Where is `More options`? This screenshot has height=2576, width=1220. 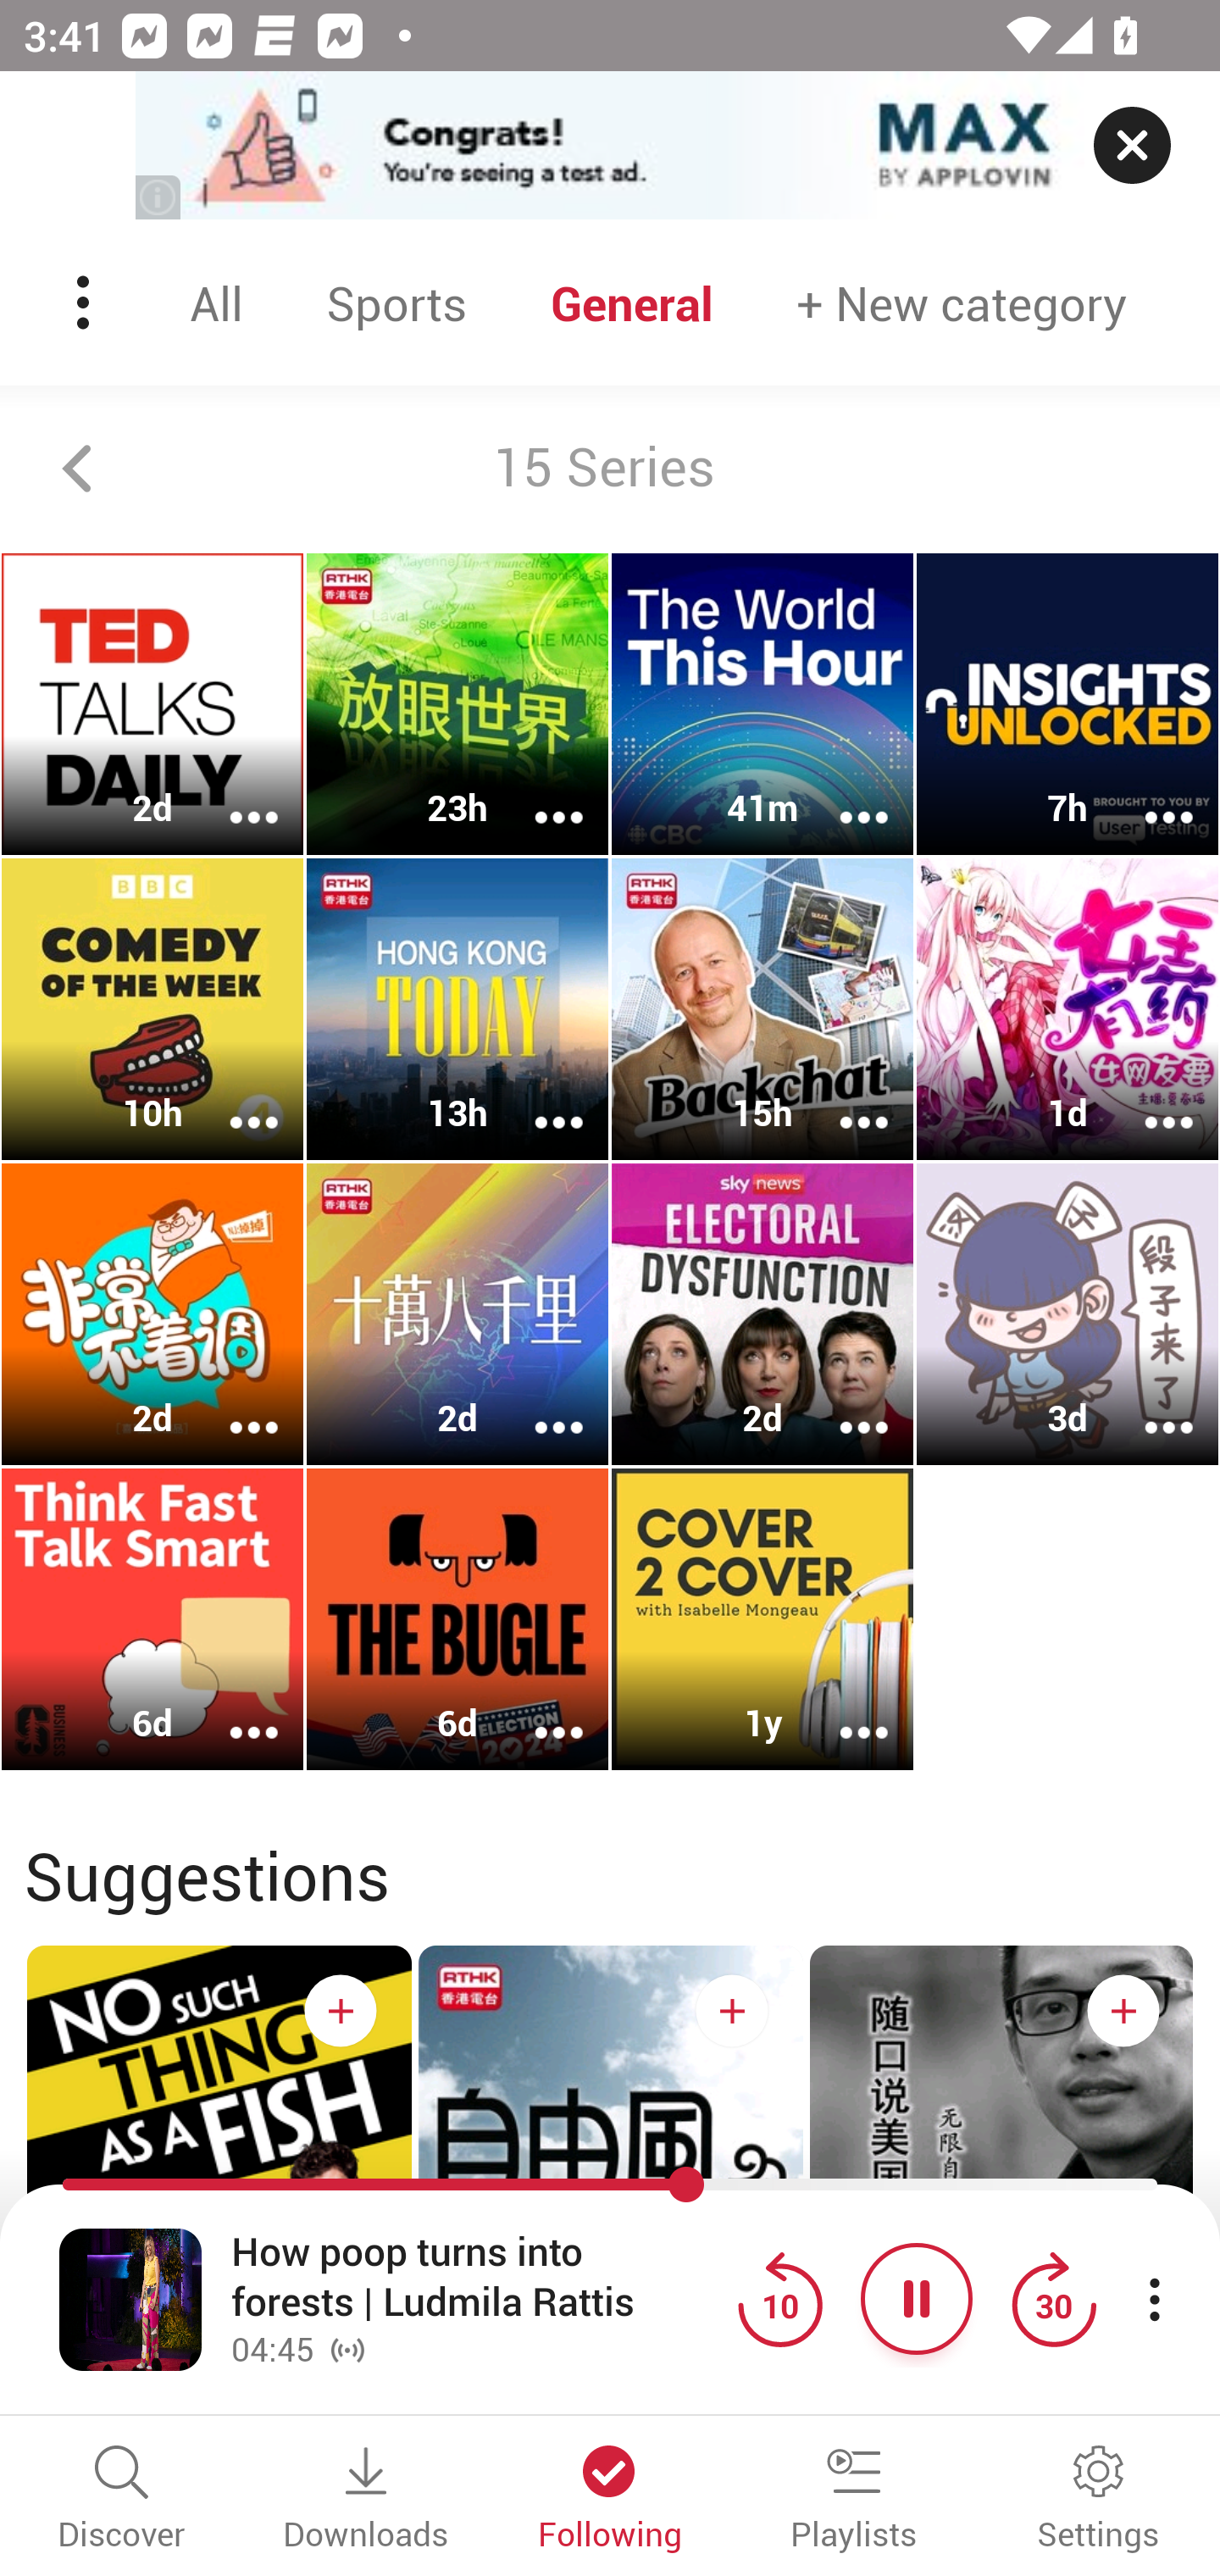 More options is located at coordinates (537, 1710).